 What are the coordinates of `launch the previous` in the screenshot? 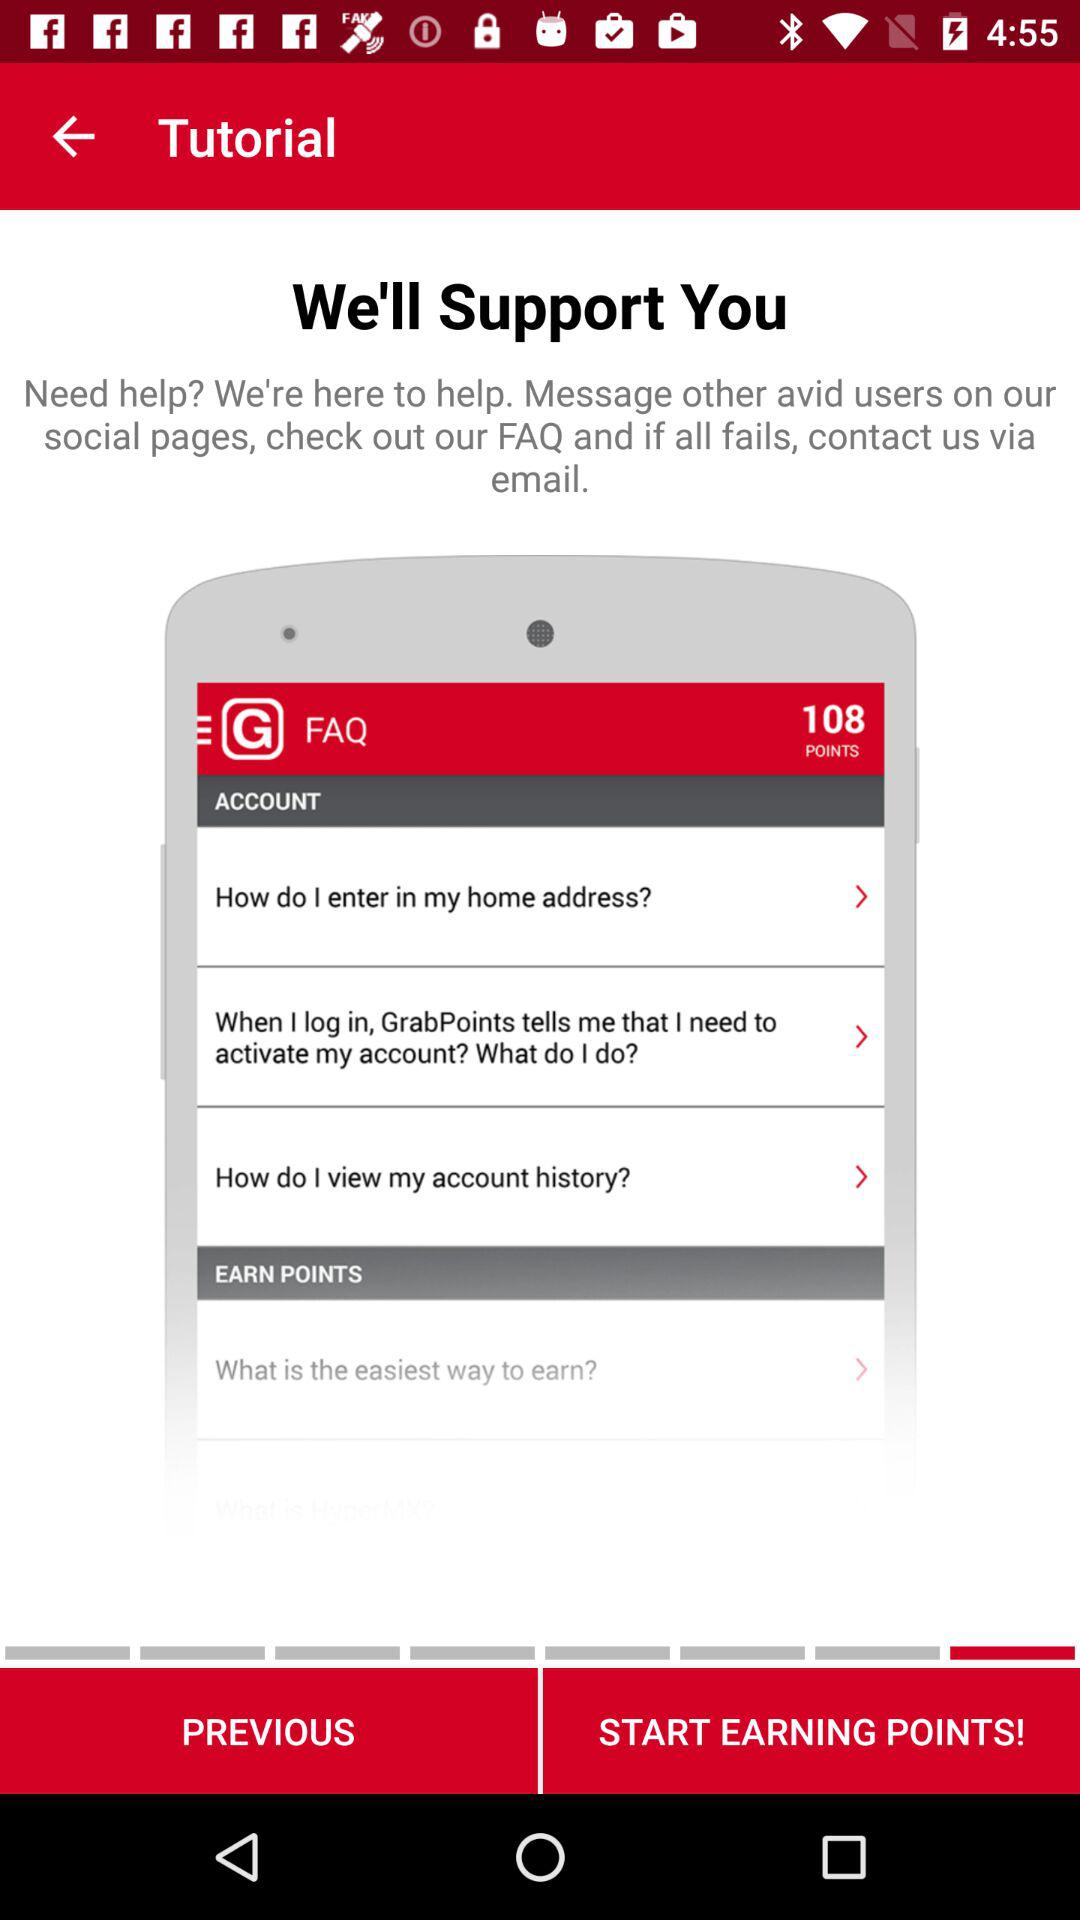 It's located at (268, 1730).